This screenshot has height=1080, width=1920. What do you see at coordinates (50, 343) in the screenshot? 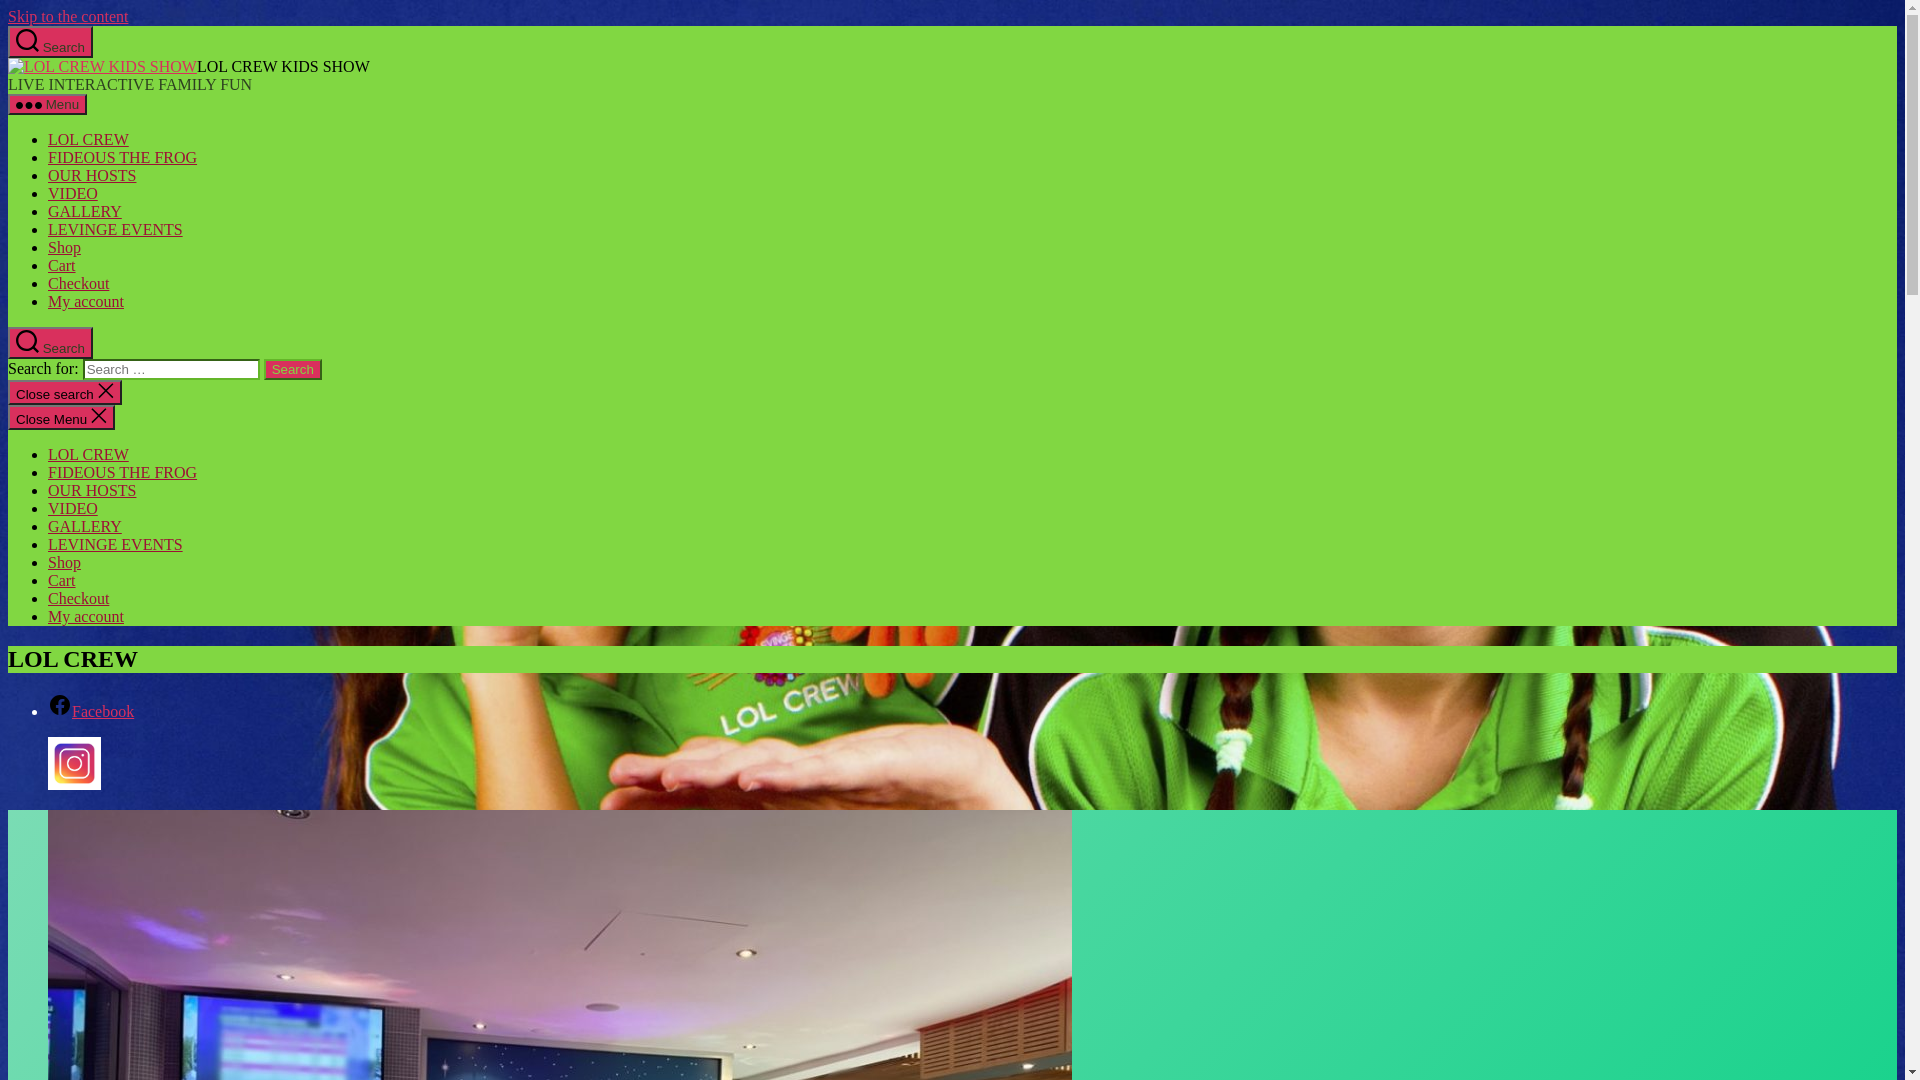
I see `Search` at bounding box center [50, 343].